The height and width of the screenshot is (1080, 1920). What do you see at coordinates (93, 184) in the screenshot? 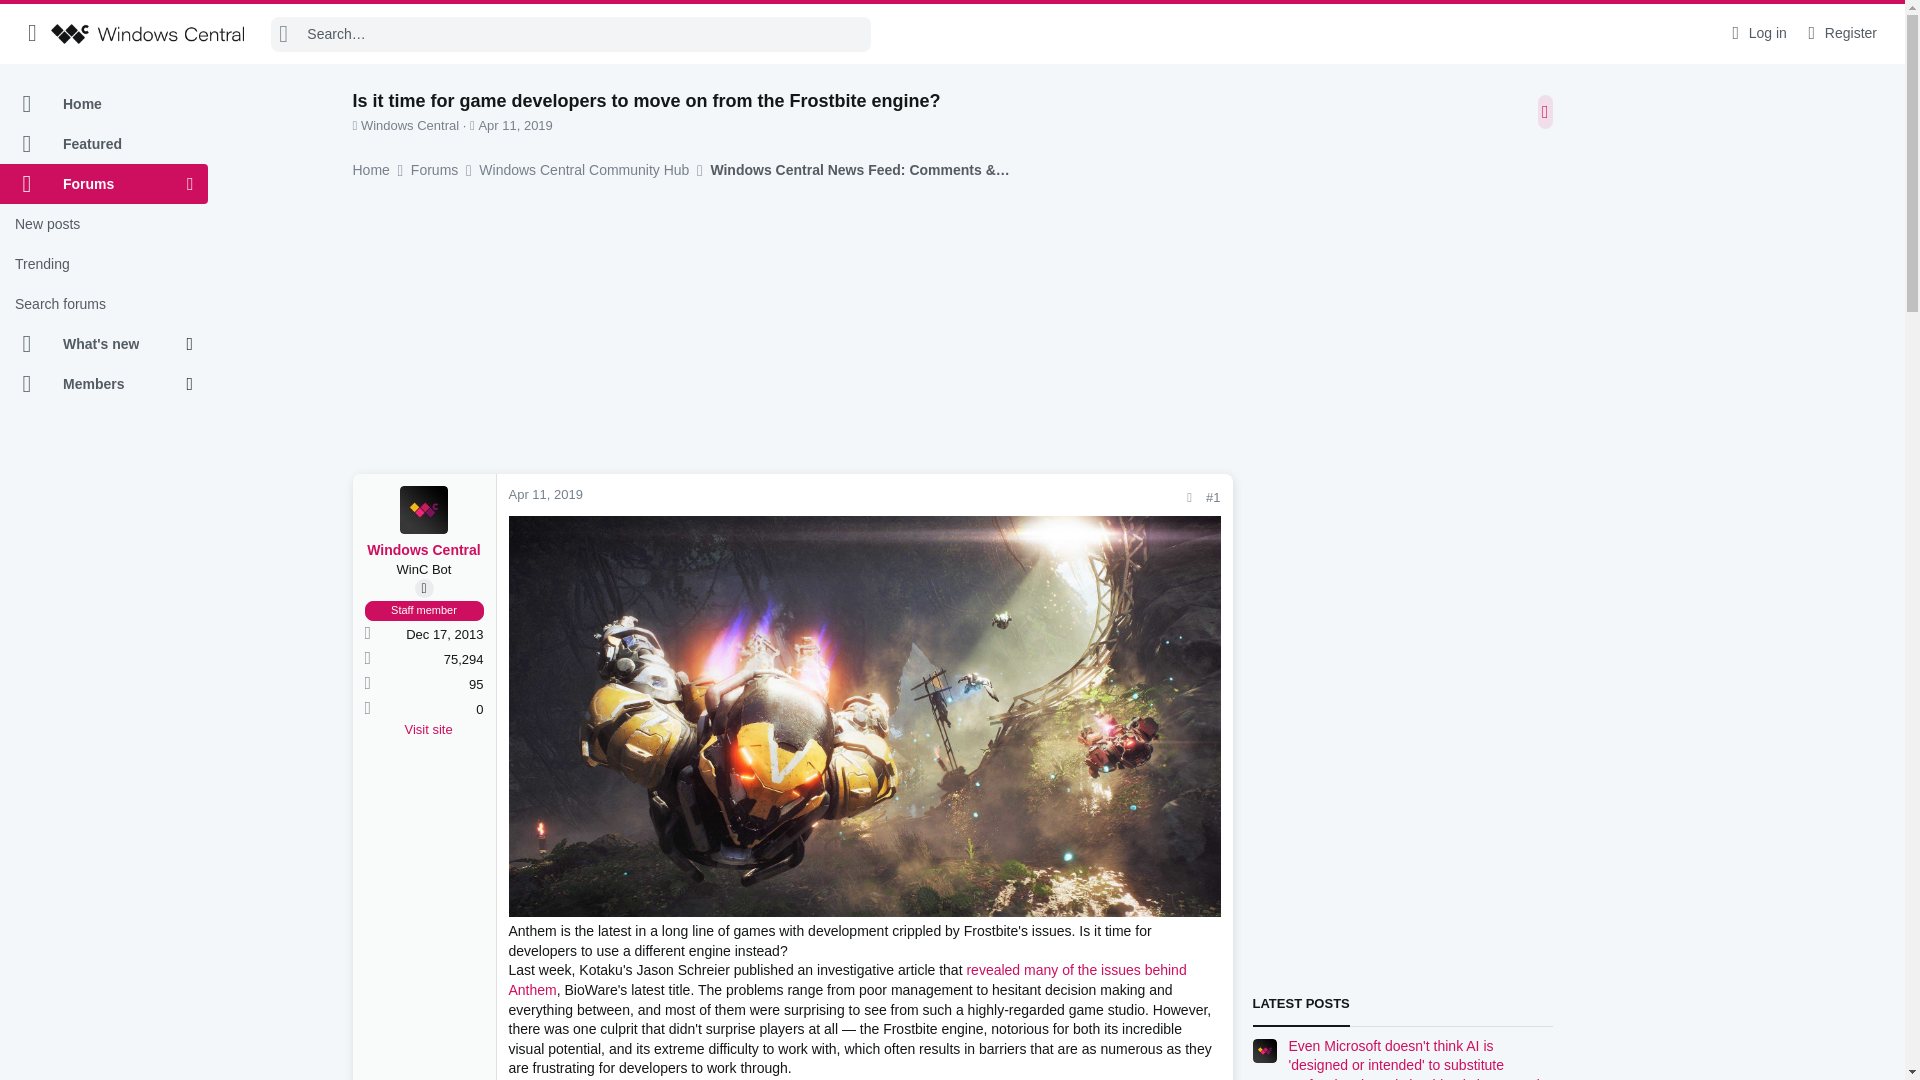
I see `Forums` at bounding box center [93, 184].